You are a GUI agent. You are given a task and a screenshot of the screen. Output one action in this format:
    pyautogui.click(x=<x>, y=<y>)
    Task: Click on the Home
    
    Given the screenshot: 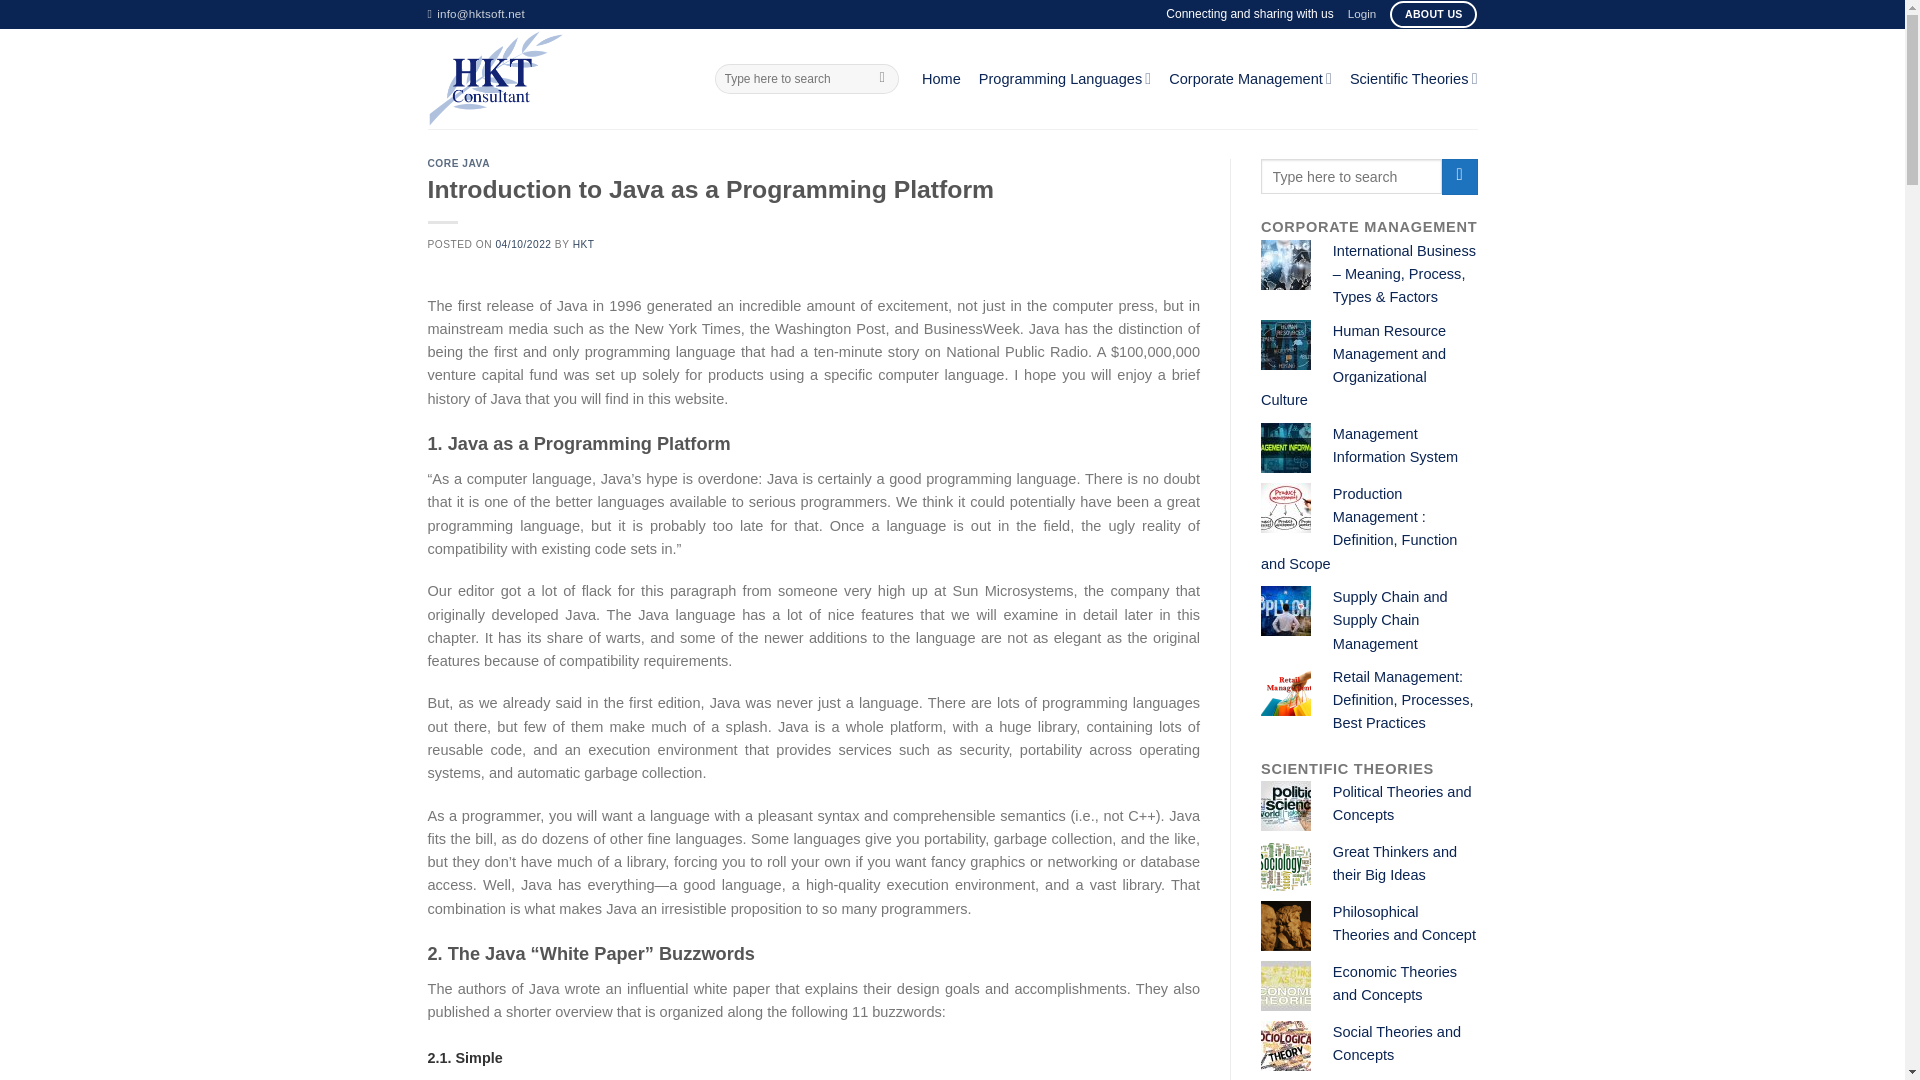 What is the action you would take?
    pyautogui.click(x=941, y=78)
    